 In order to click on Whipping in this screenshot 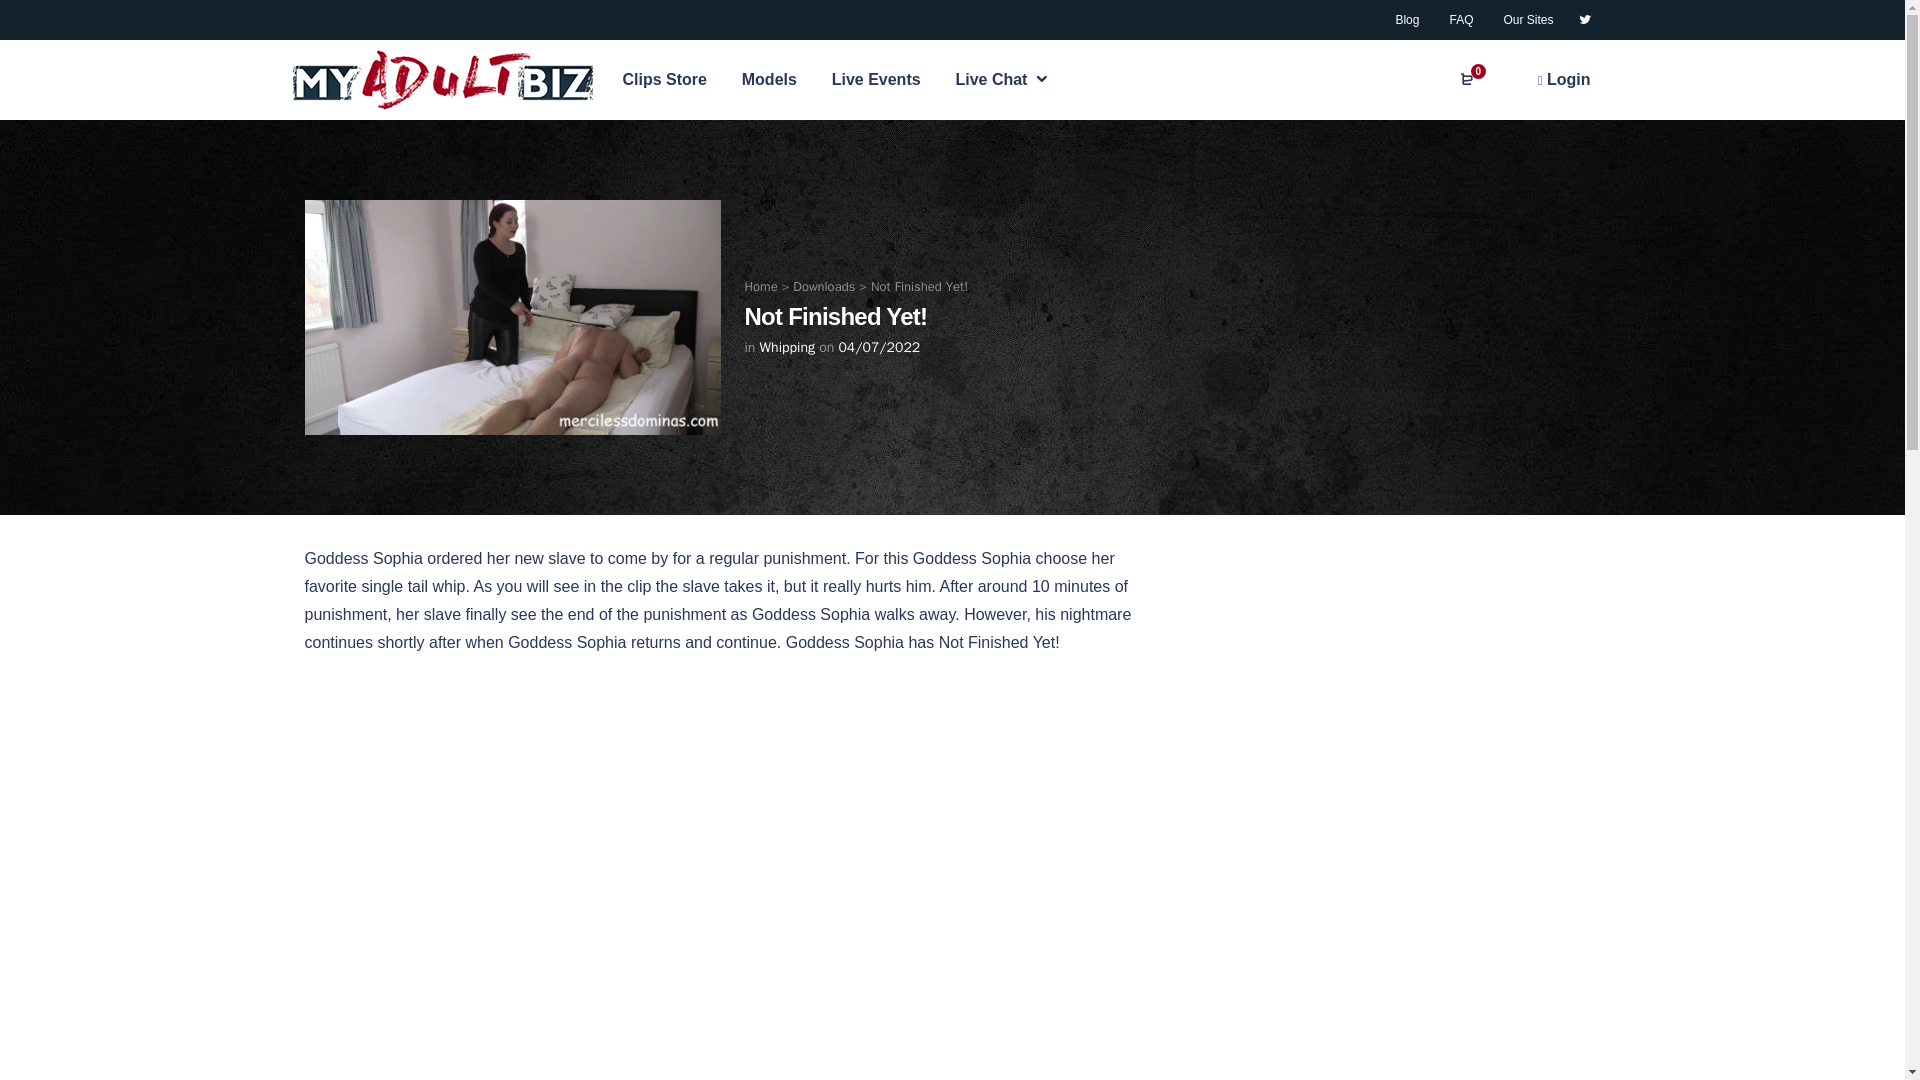, I will do `click(787, 348)`.